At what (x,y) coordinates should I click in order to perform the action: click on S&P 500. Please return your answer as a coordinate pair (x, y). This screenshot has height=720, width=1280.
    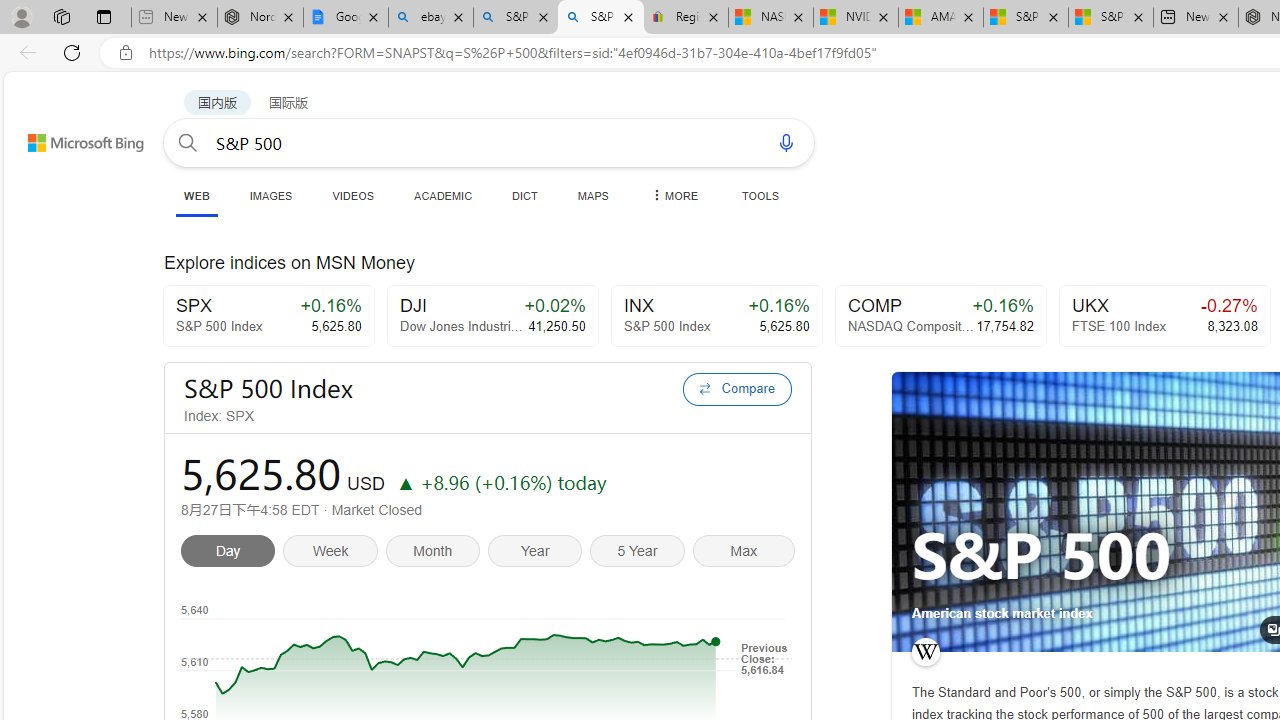
    Looking at the image, I should click on (1042, 556).